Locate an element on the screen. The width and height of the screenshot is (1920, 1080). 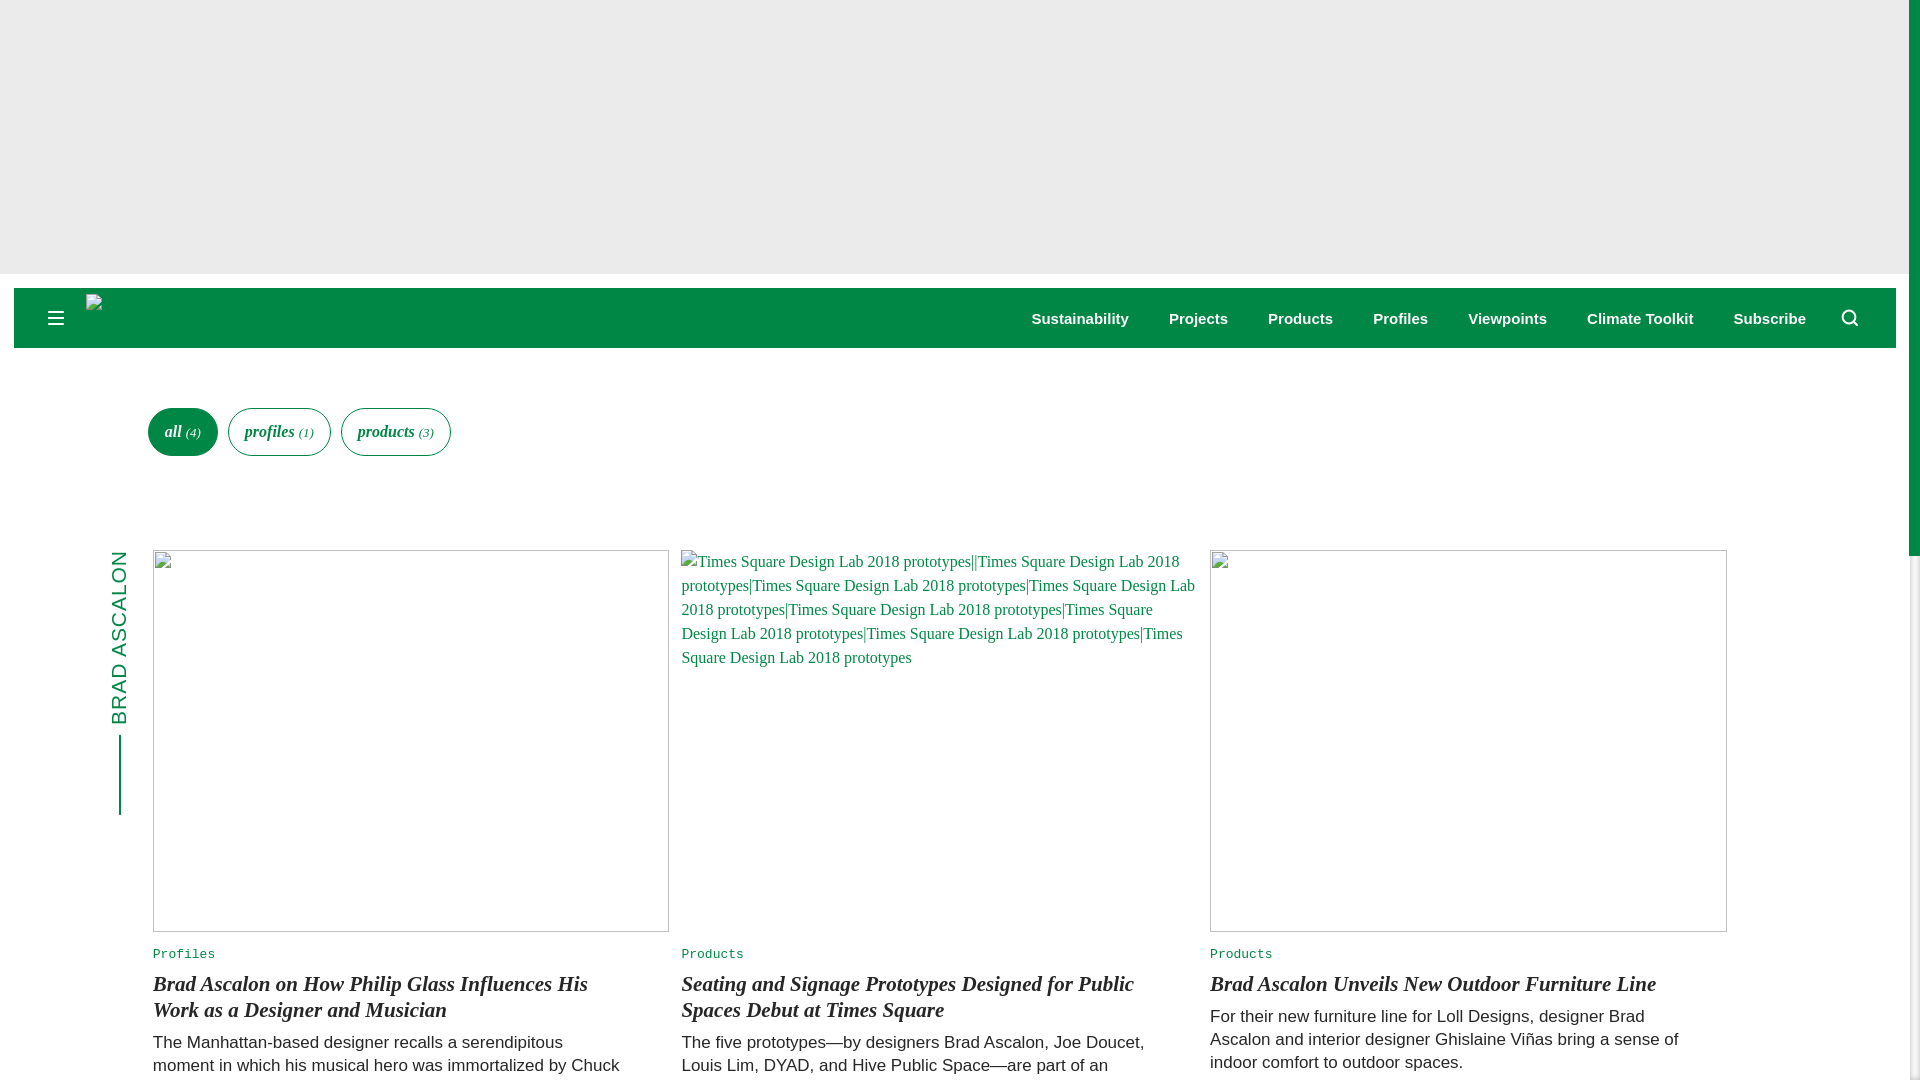
METROPOLIS is located at coordinates (240, 317).